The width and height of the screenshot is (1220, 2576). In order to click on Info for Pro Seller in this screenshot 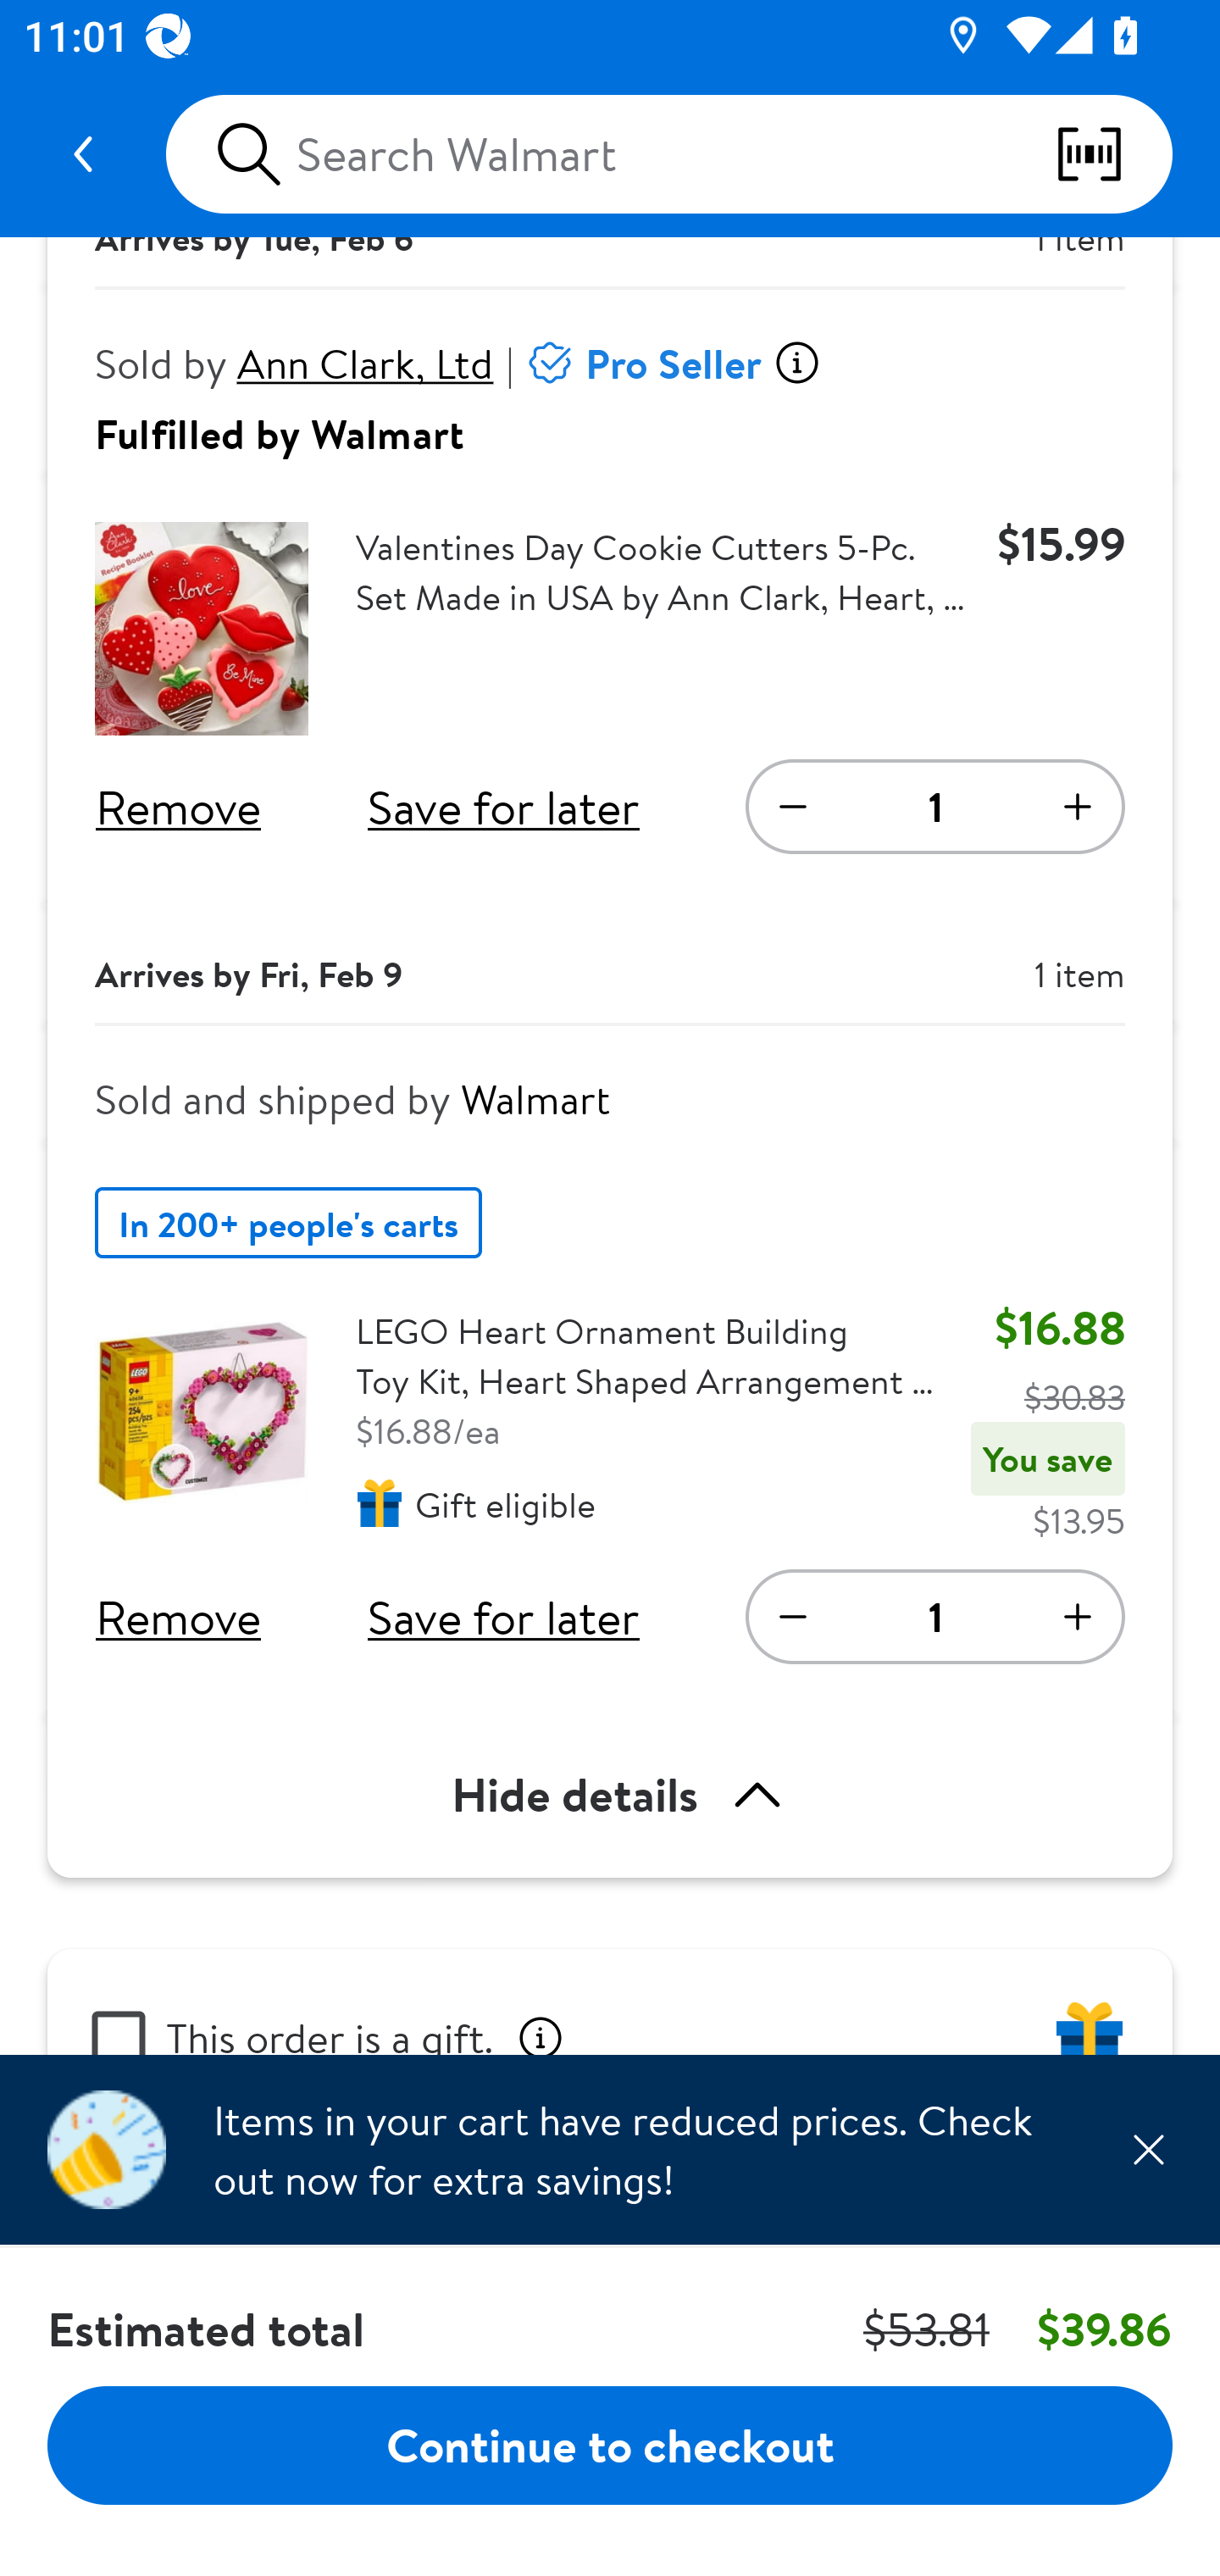, I will do `click(796, 363)`.